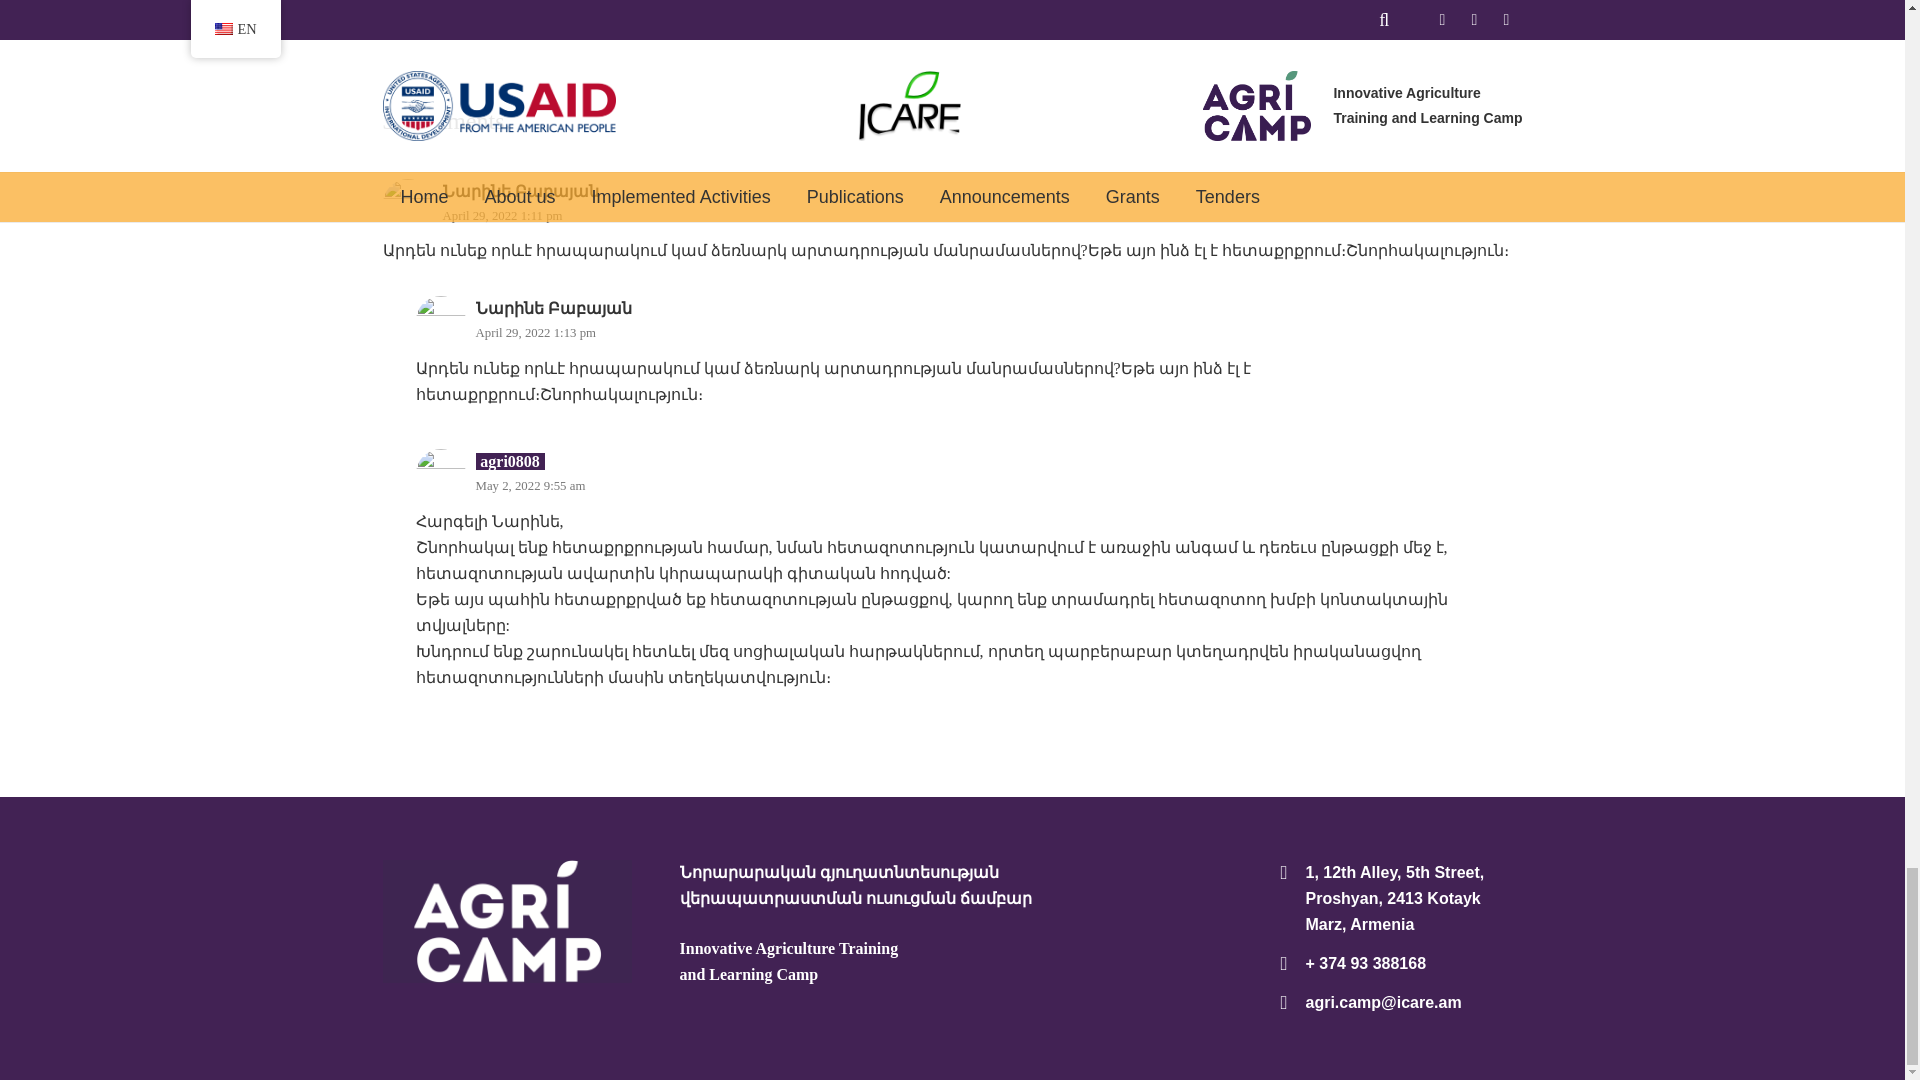 This screenshot has height=1080, width=1920. What do you see at coordinates (536, 333) in the screenshot?
I see `April 29, 2022 1:13 pm` at bounding box center [536, 333].